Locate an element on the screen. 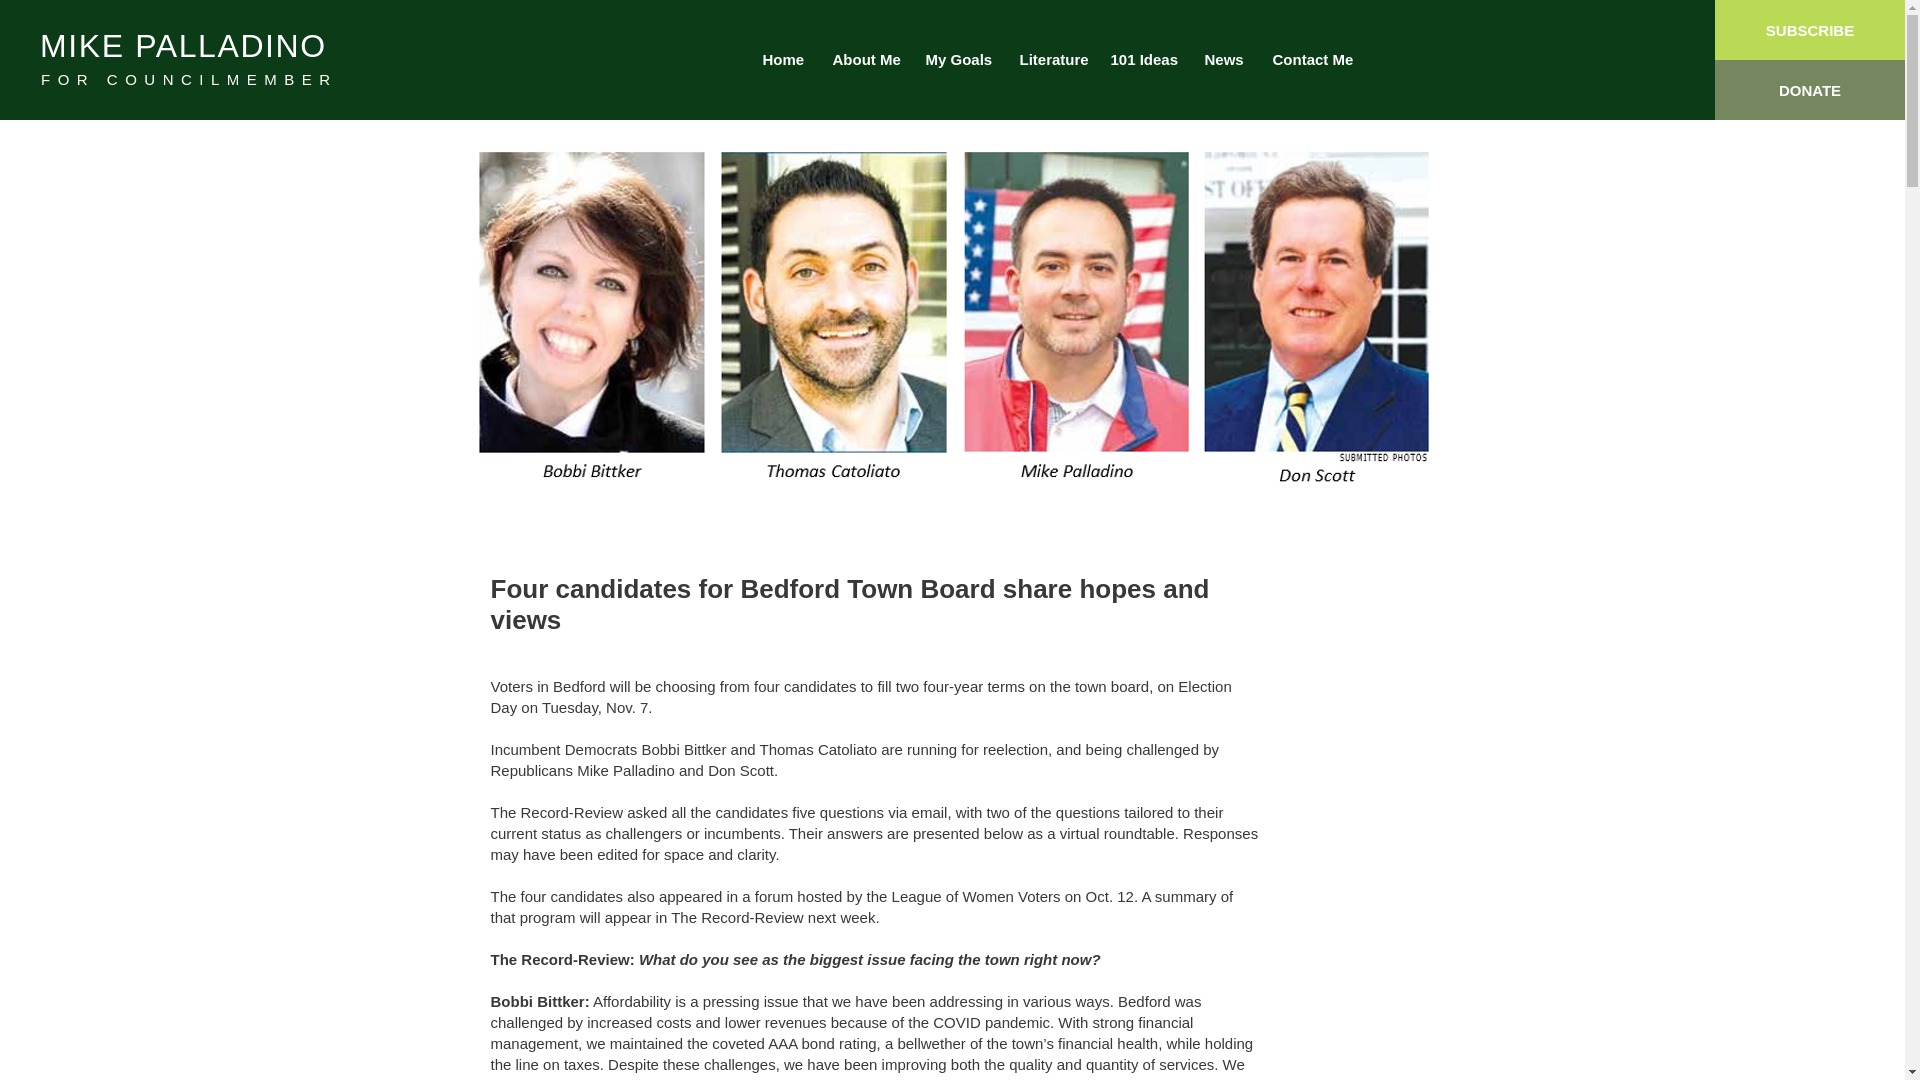 Image resolution: width=1920 pixels, height=1080 pixels. News is located at coordinates (1224, 60).